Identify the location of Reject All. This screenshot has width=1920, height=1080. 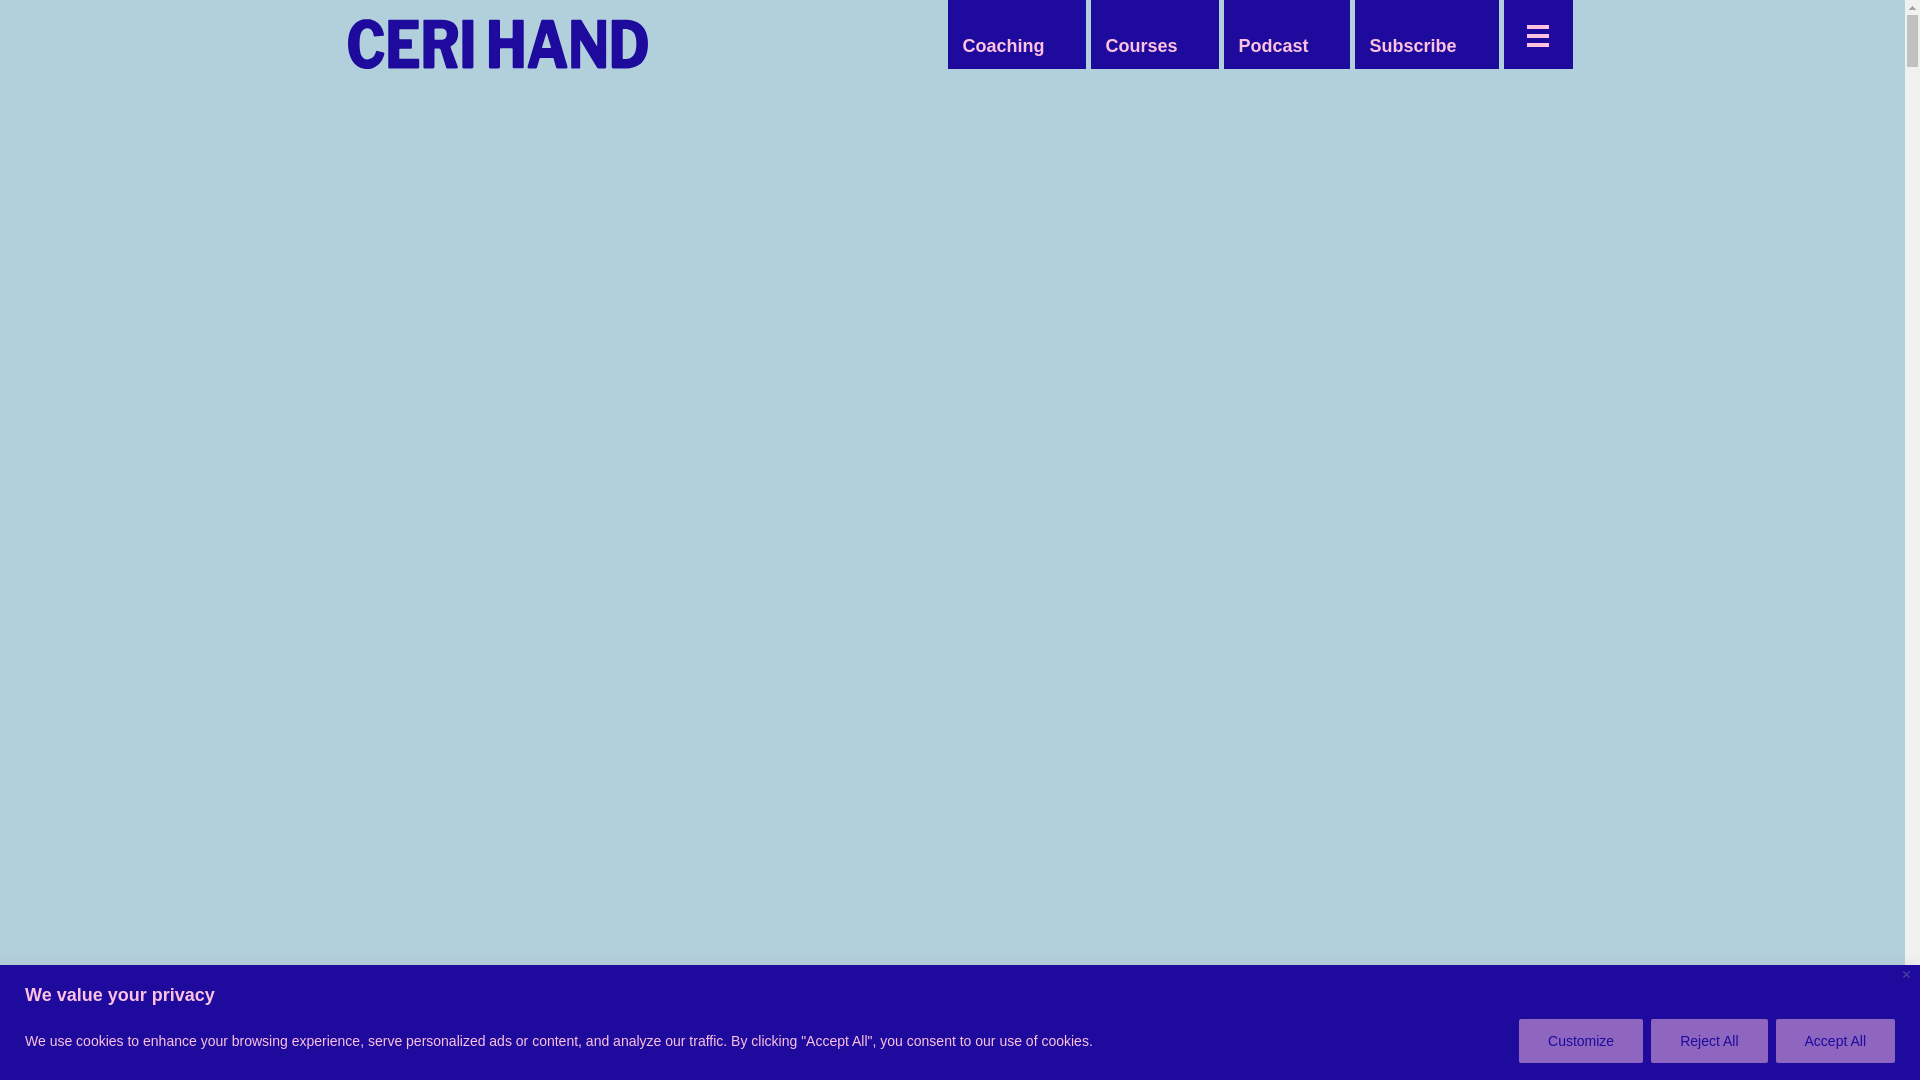
(1708, 1040).